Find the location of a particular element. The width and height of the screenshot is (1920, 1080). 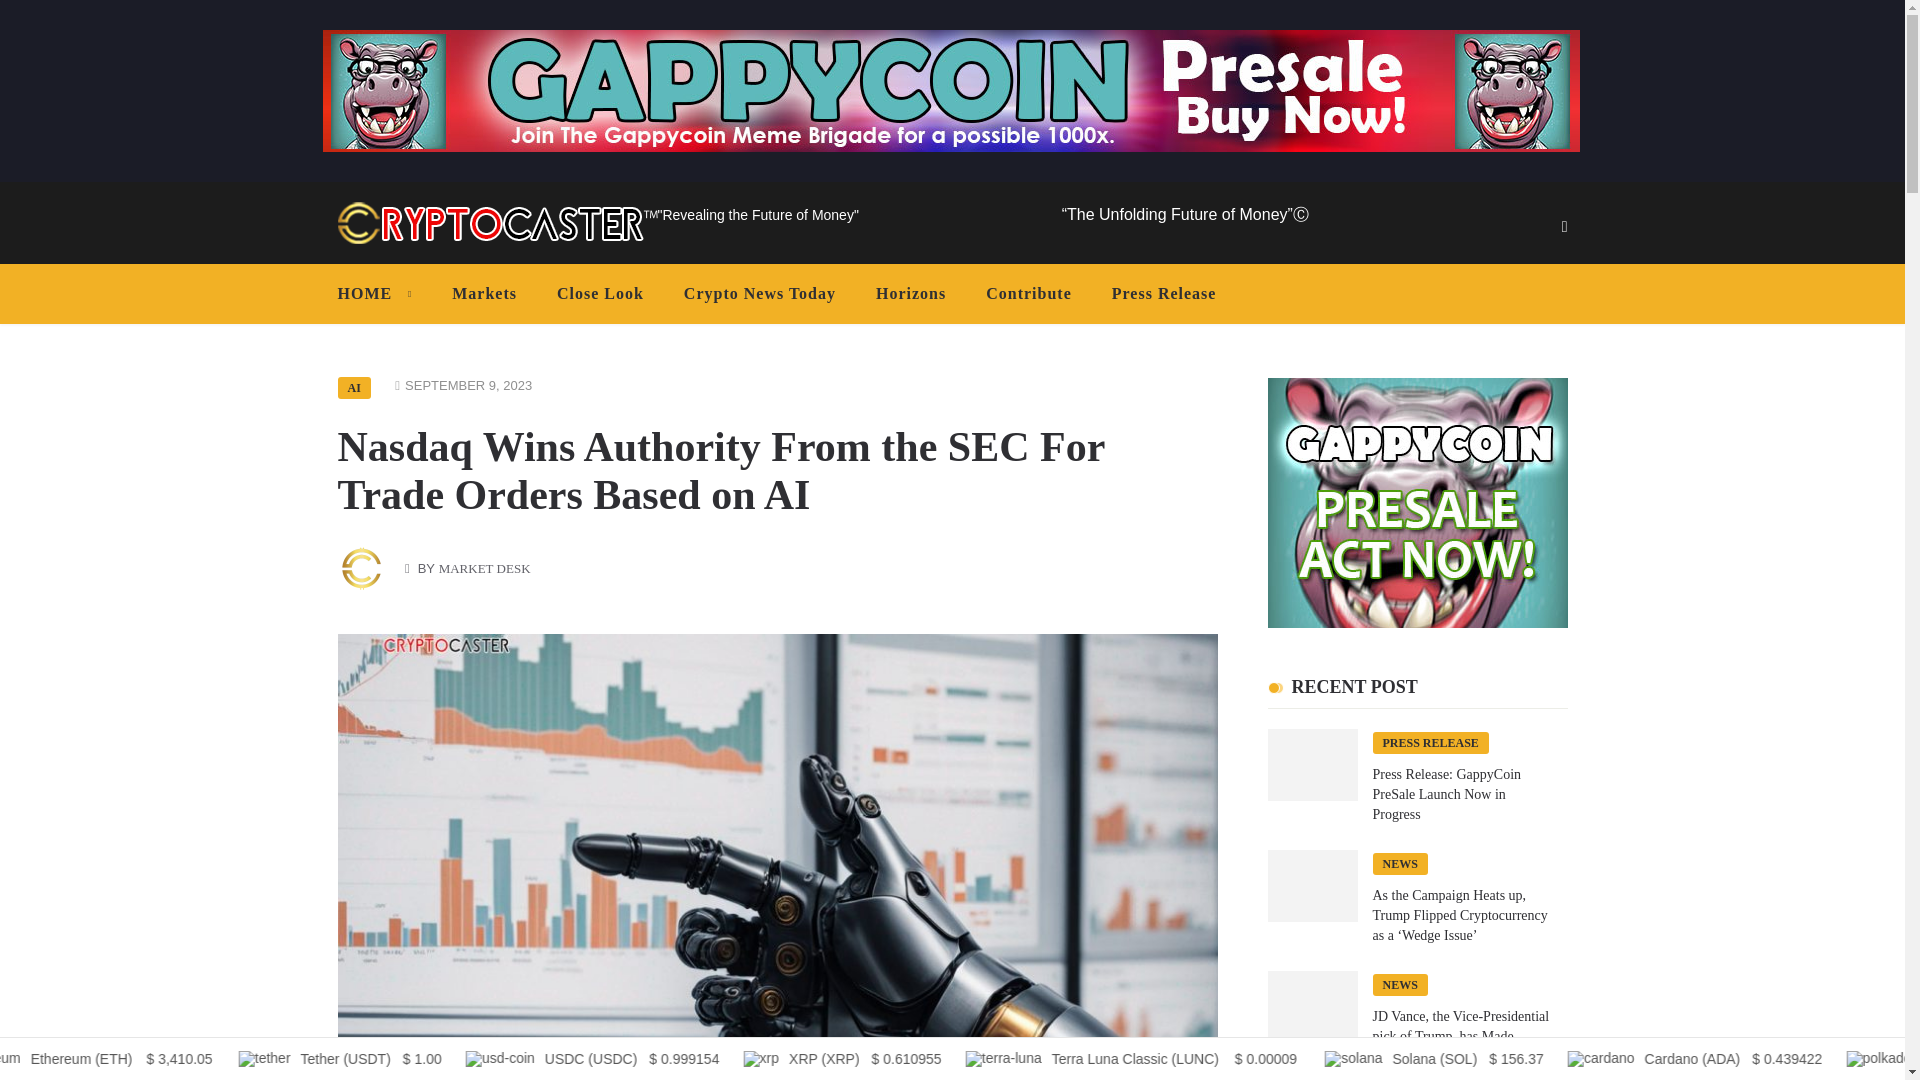

Contribute is located at coordinates (1028, 294).